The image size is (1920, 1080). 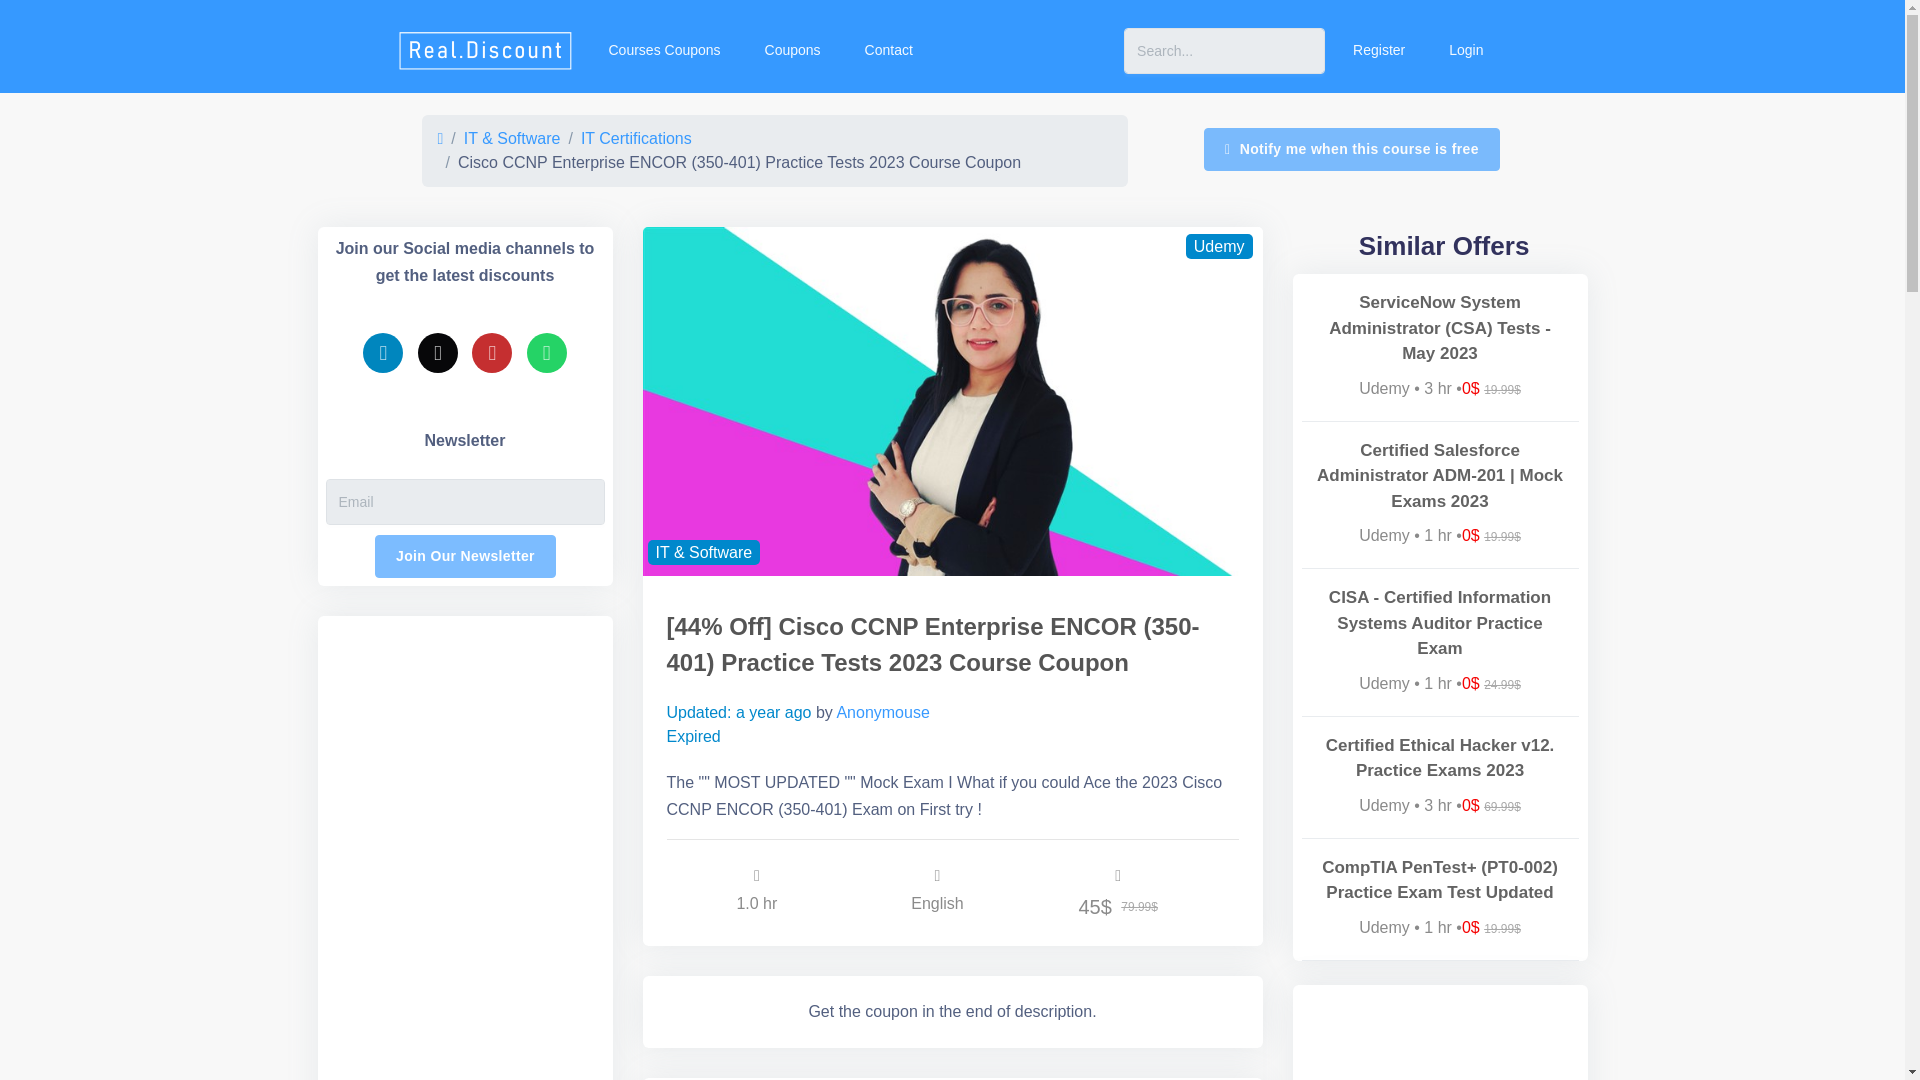 I want to click on Join Our Newsletter, so click(x=465, y=556).